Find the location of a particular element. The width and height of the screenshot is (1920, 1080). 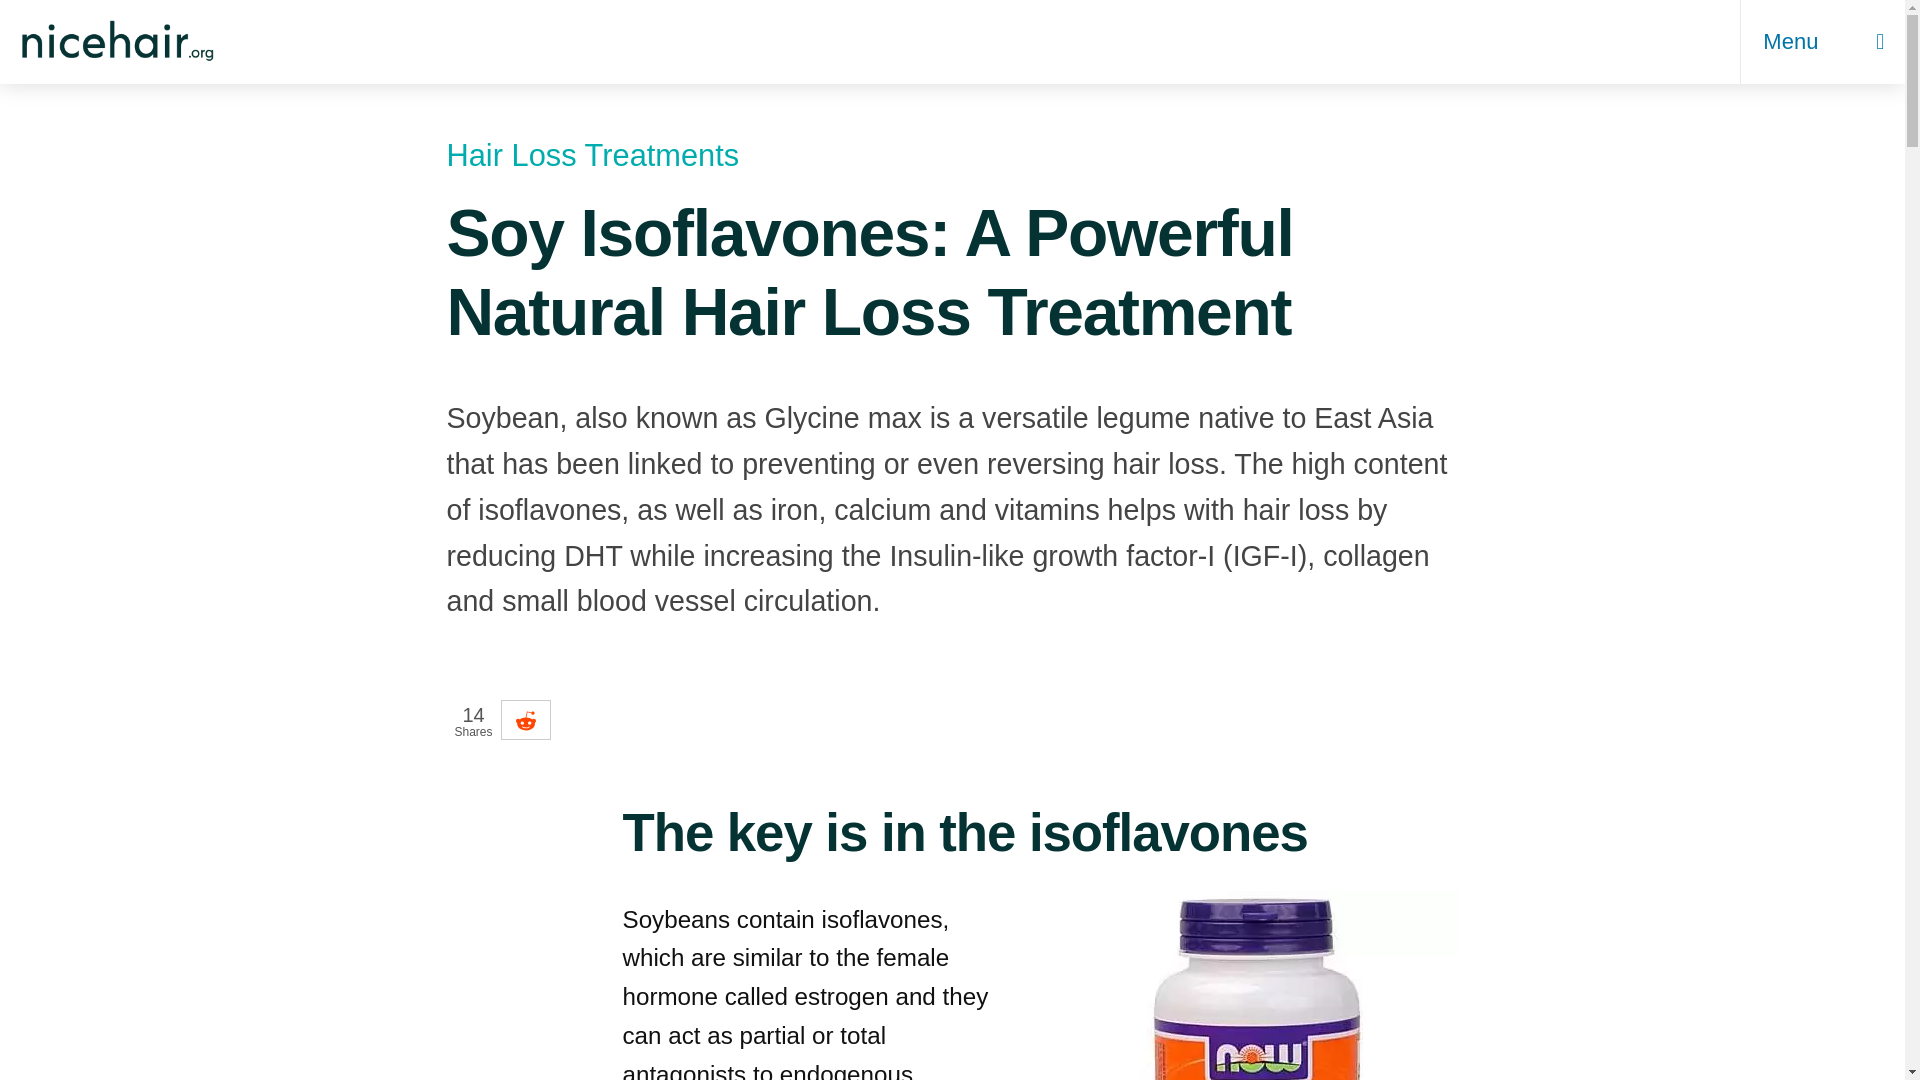

Menu is located at coordinates (1811, 42).